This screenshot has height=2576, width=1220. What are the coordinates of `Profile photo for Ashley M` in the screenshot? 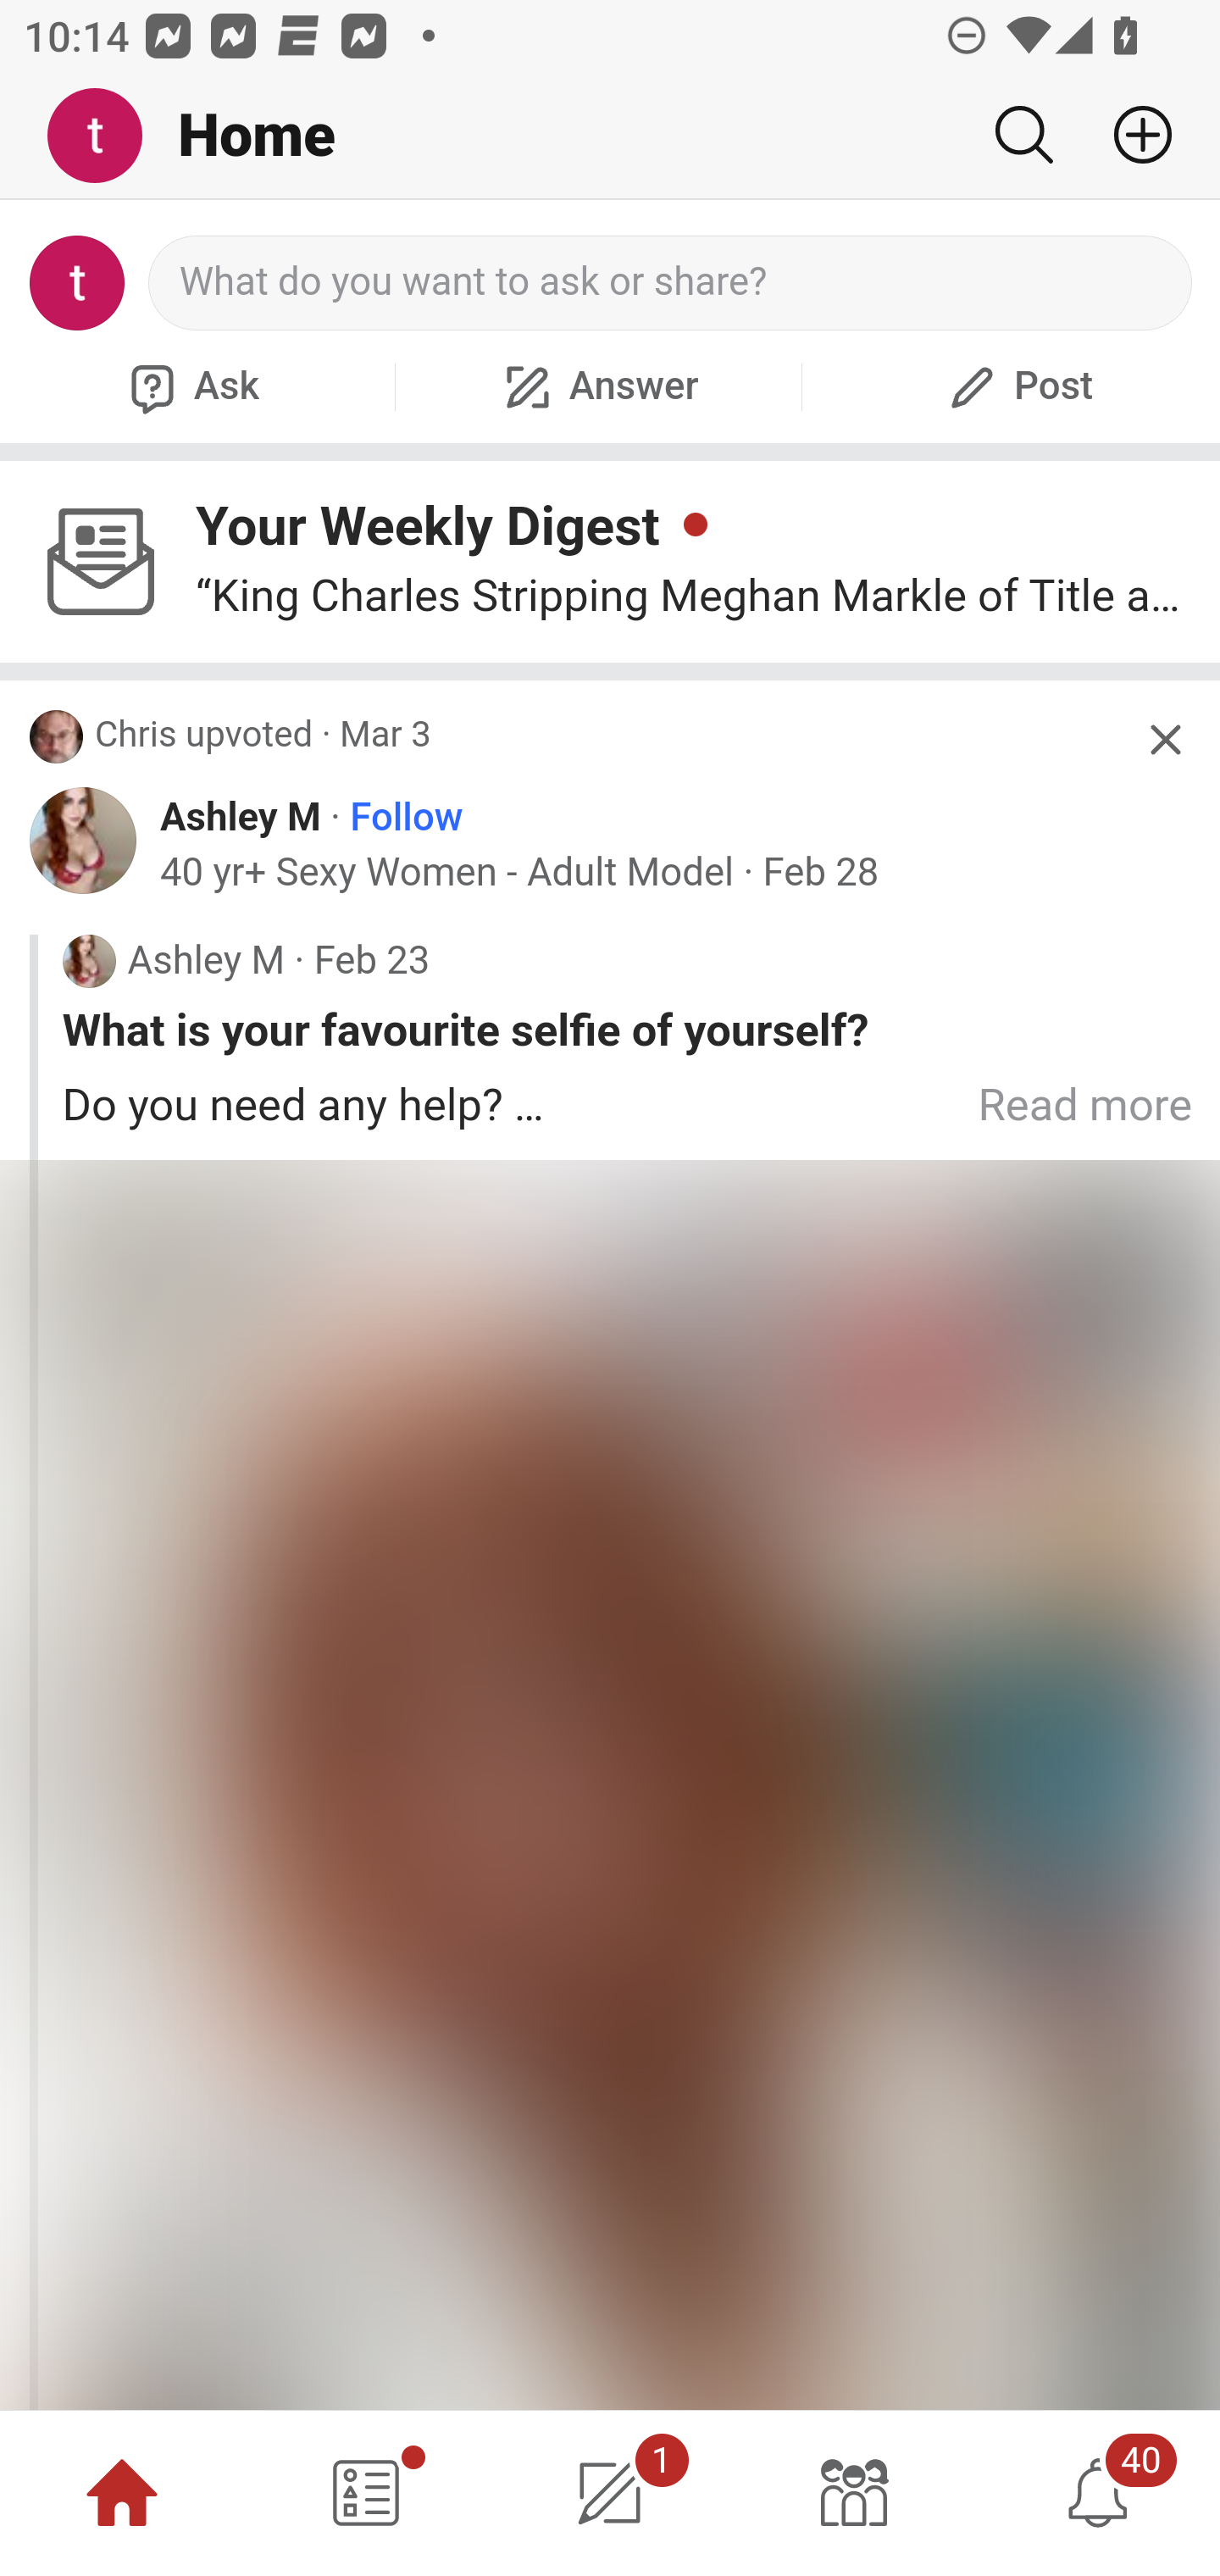 It's located at (88, 961).